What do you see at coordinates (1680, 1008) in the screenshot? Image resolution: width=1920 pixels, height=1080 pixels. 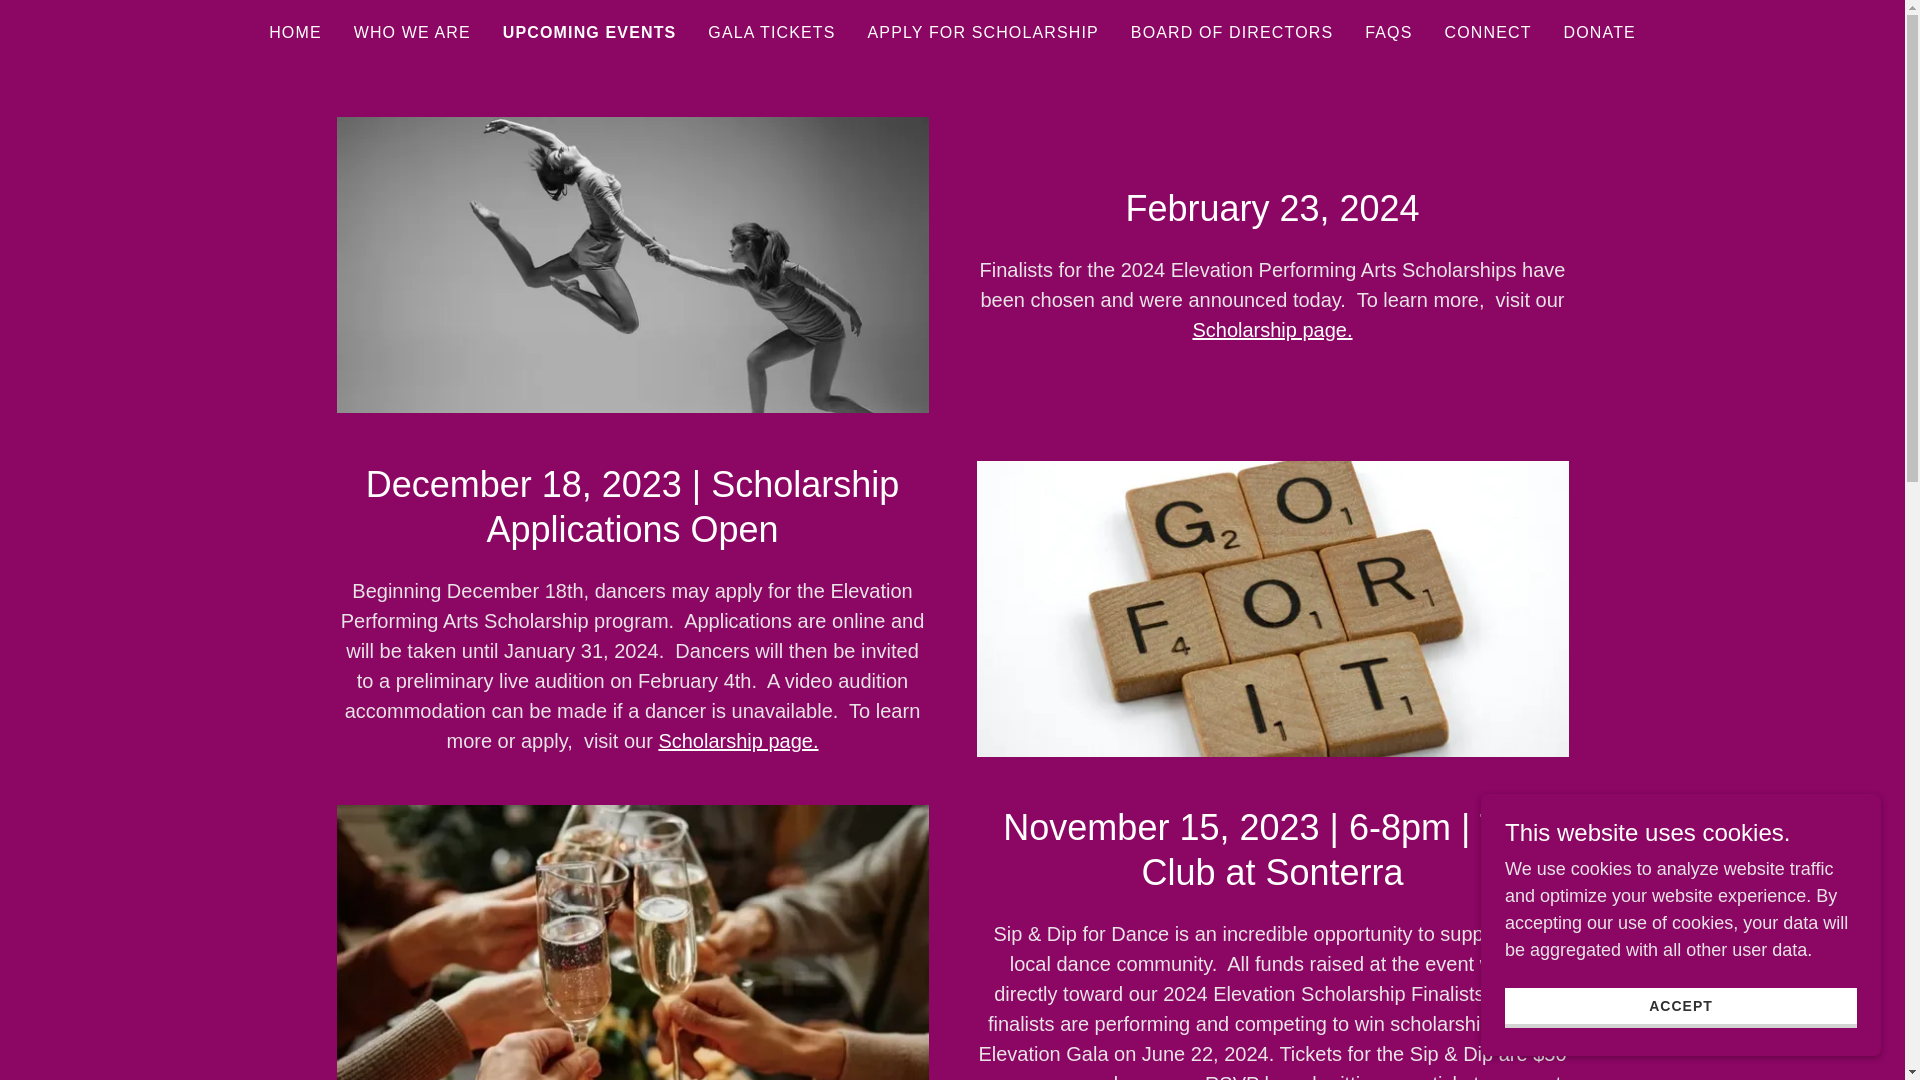 I see `ACCEPT` at bounding box center [1680, 1008].